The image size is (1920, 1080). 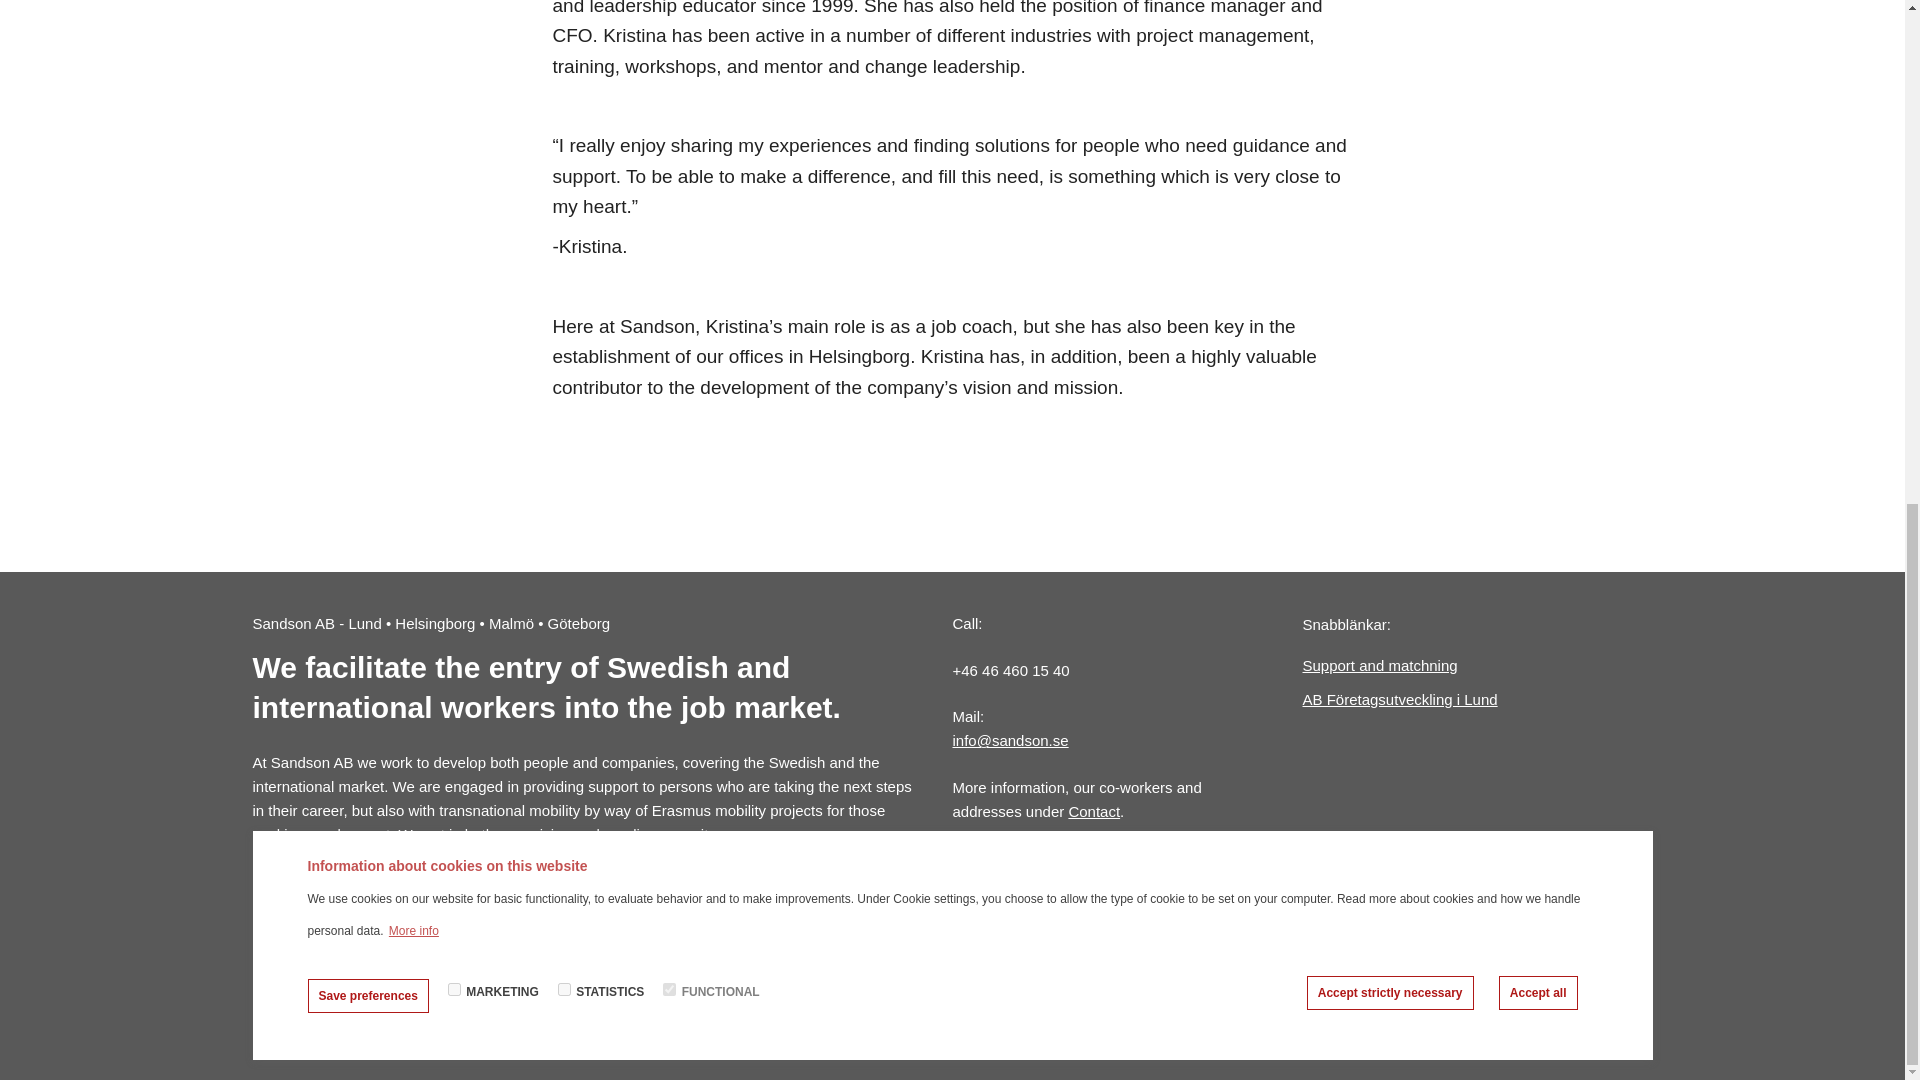 What do you see at coordinates (1390, 50) in the screenshot?
I see `Accept strictly necessary` at bounding box center [1390, 50].